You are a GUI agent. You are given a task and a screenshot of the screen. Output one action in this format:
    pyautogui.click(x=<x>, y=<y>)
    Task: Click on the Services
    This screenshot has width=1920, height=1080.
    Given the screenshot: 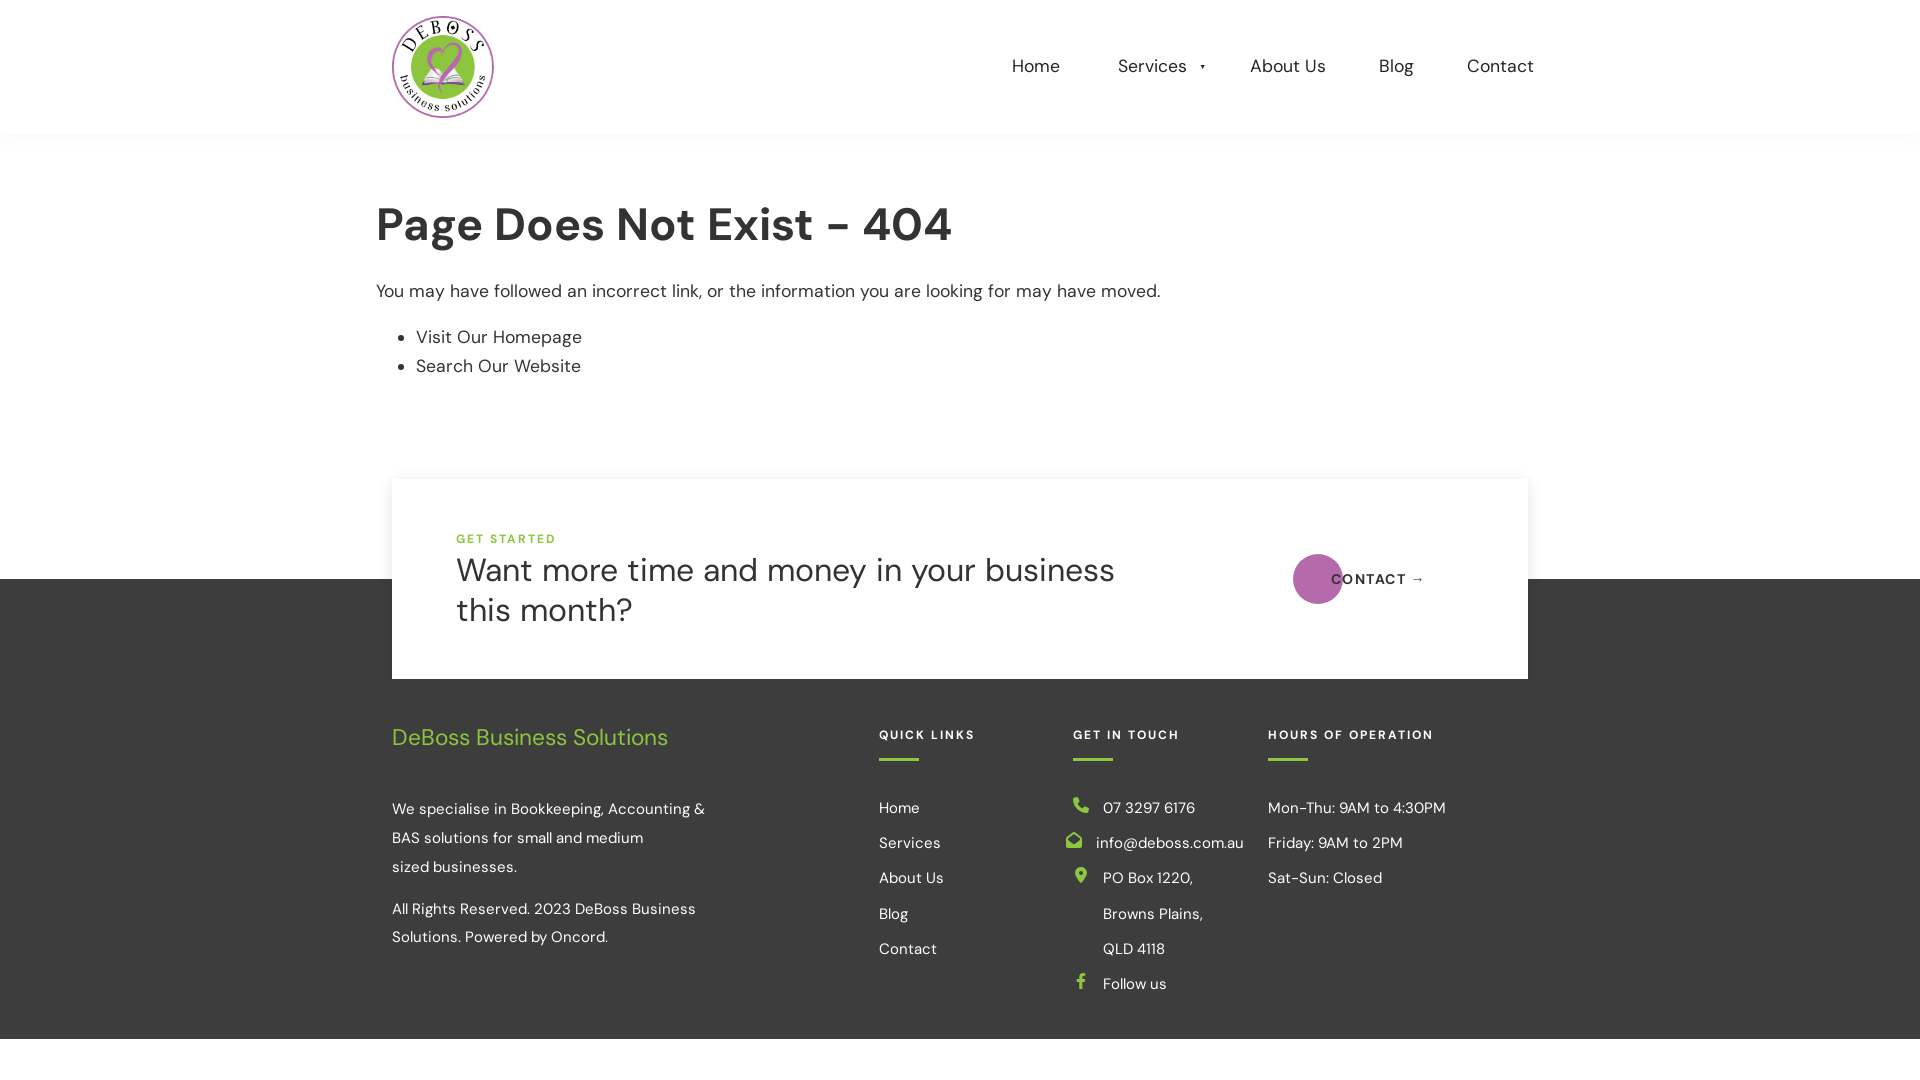 What is the action you would take?
    pyautogui.click(x=910, y=843)
    